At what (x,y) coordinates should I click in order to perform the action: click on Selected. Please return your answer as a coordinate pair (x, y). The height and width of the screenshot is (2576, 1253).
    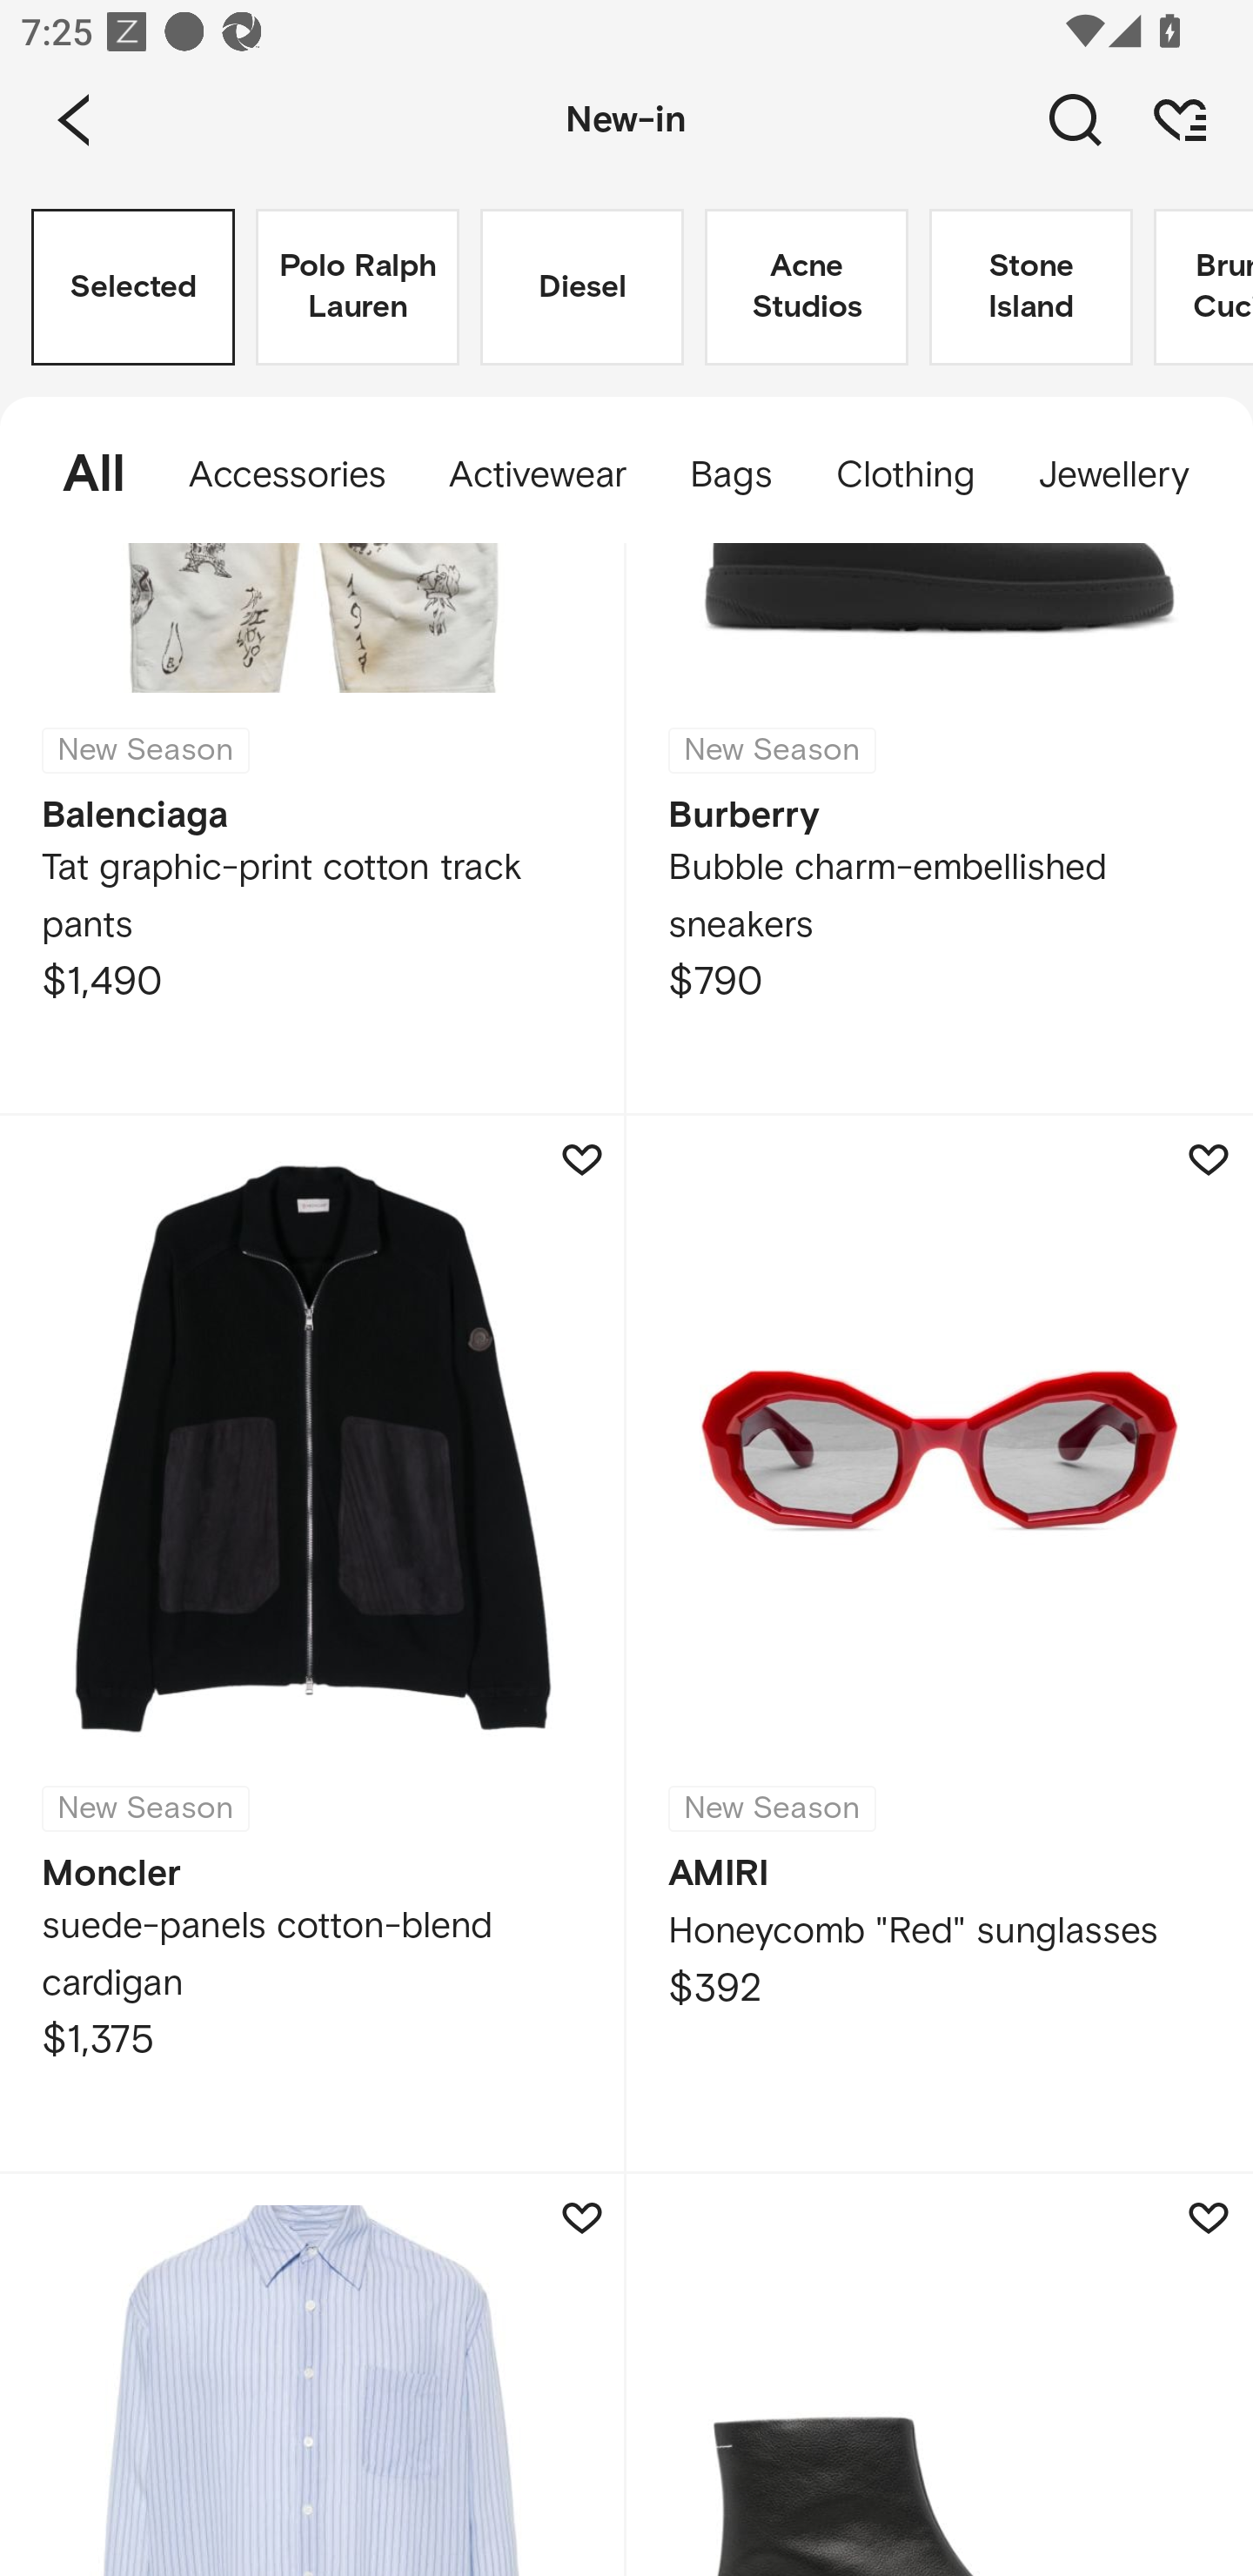
    Looking at the image, I should click on (133, 287).